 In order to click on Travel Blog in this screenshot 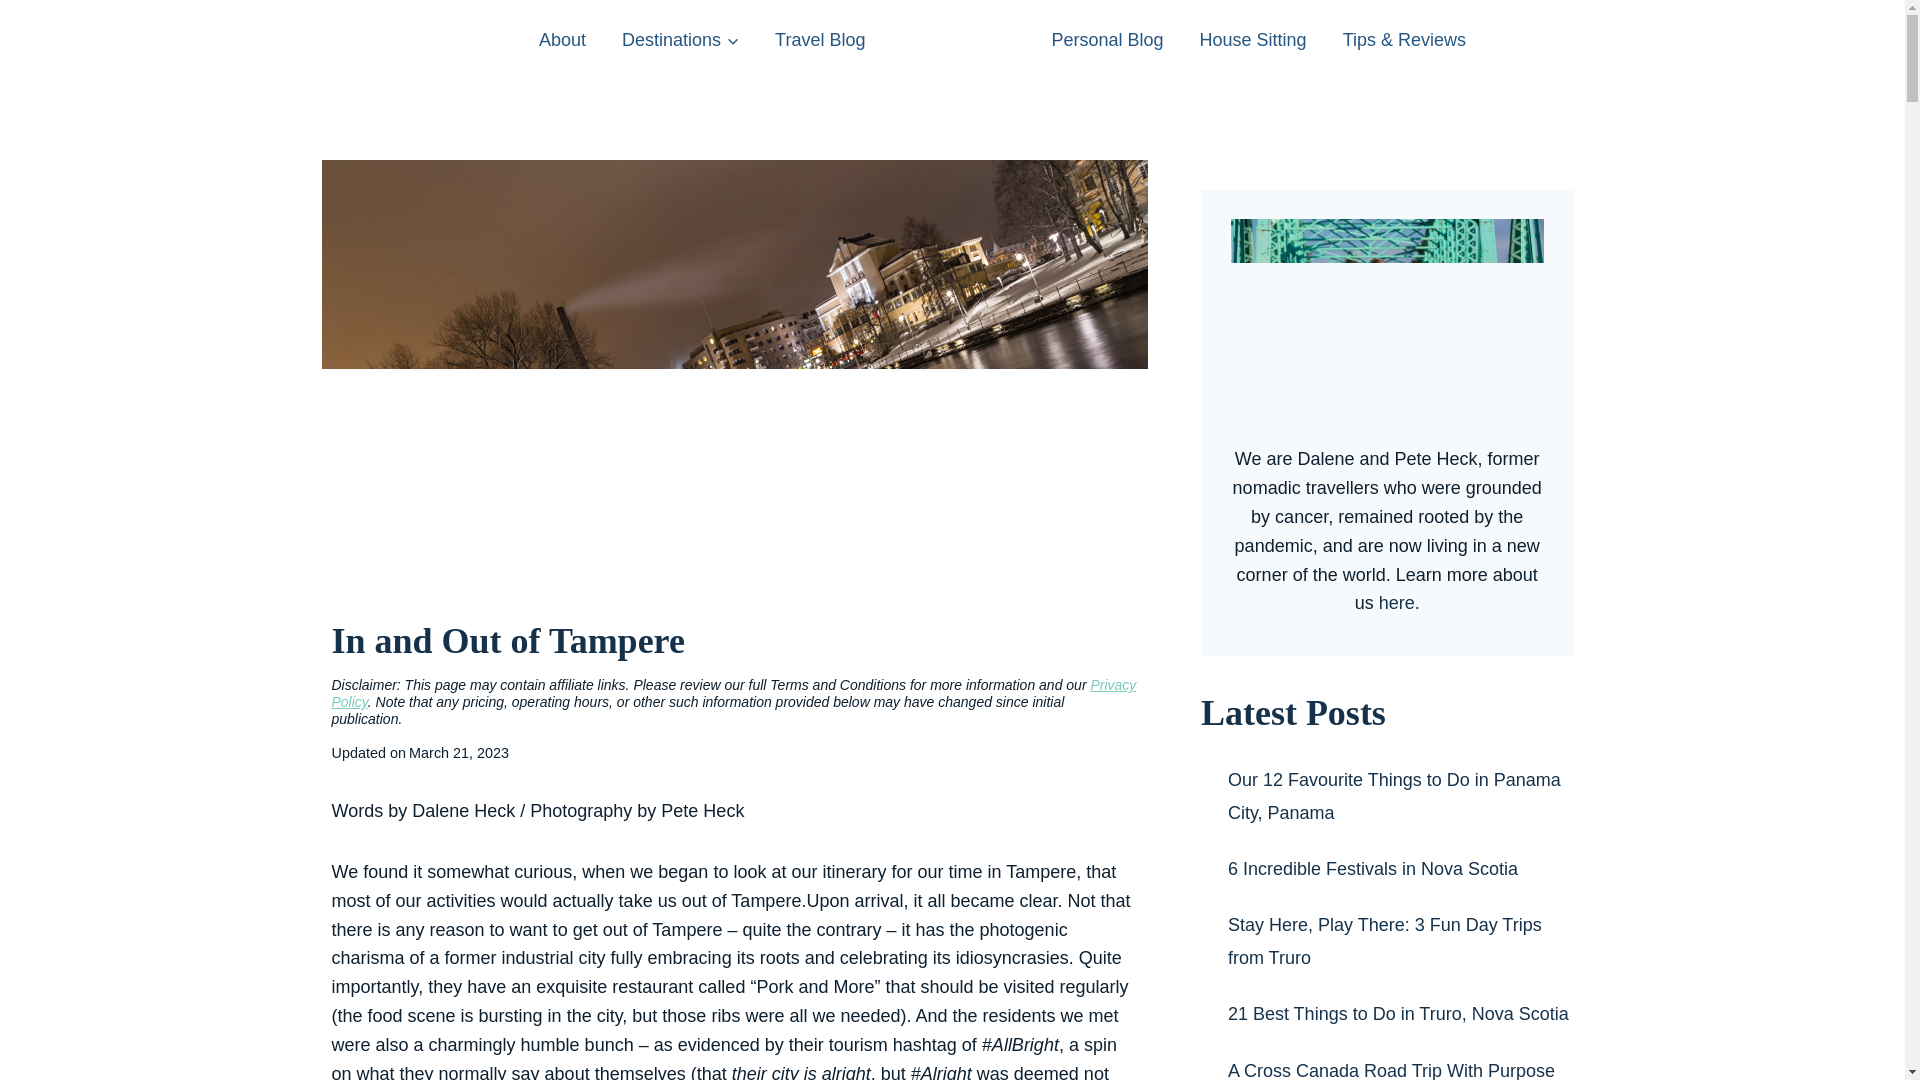, I will do `click(820, 40)`.